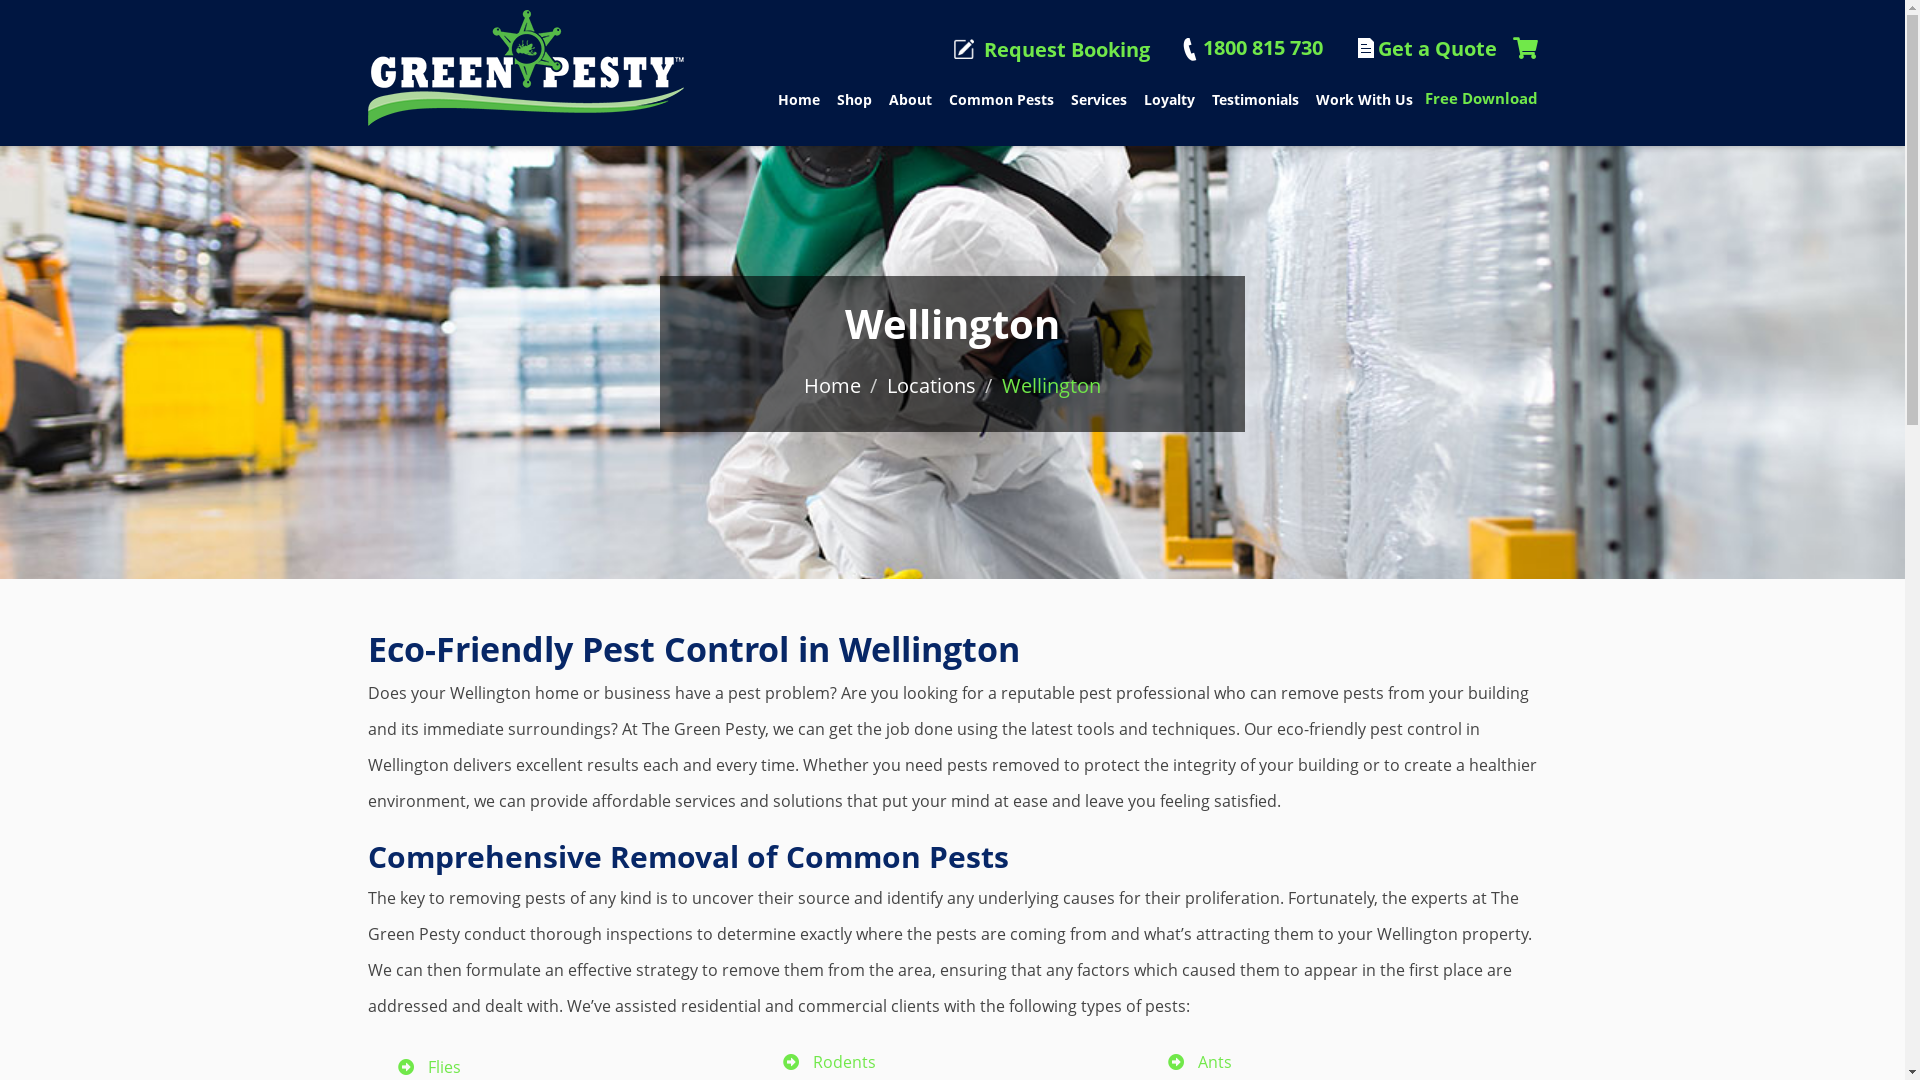  What do you see at coordinates (910, 104) in the screenshot?
I see `About` at bounding box center [910, 104].